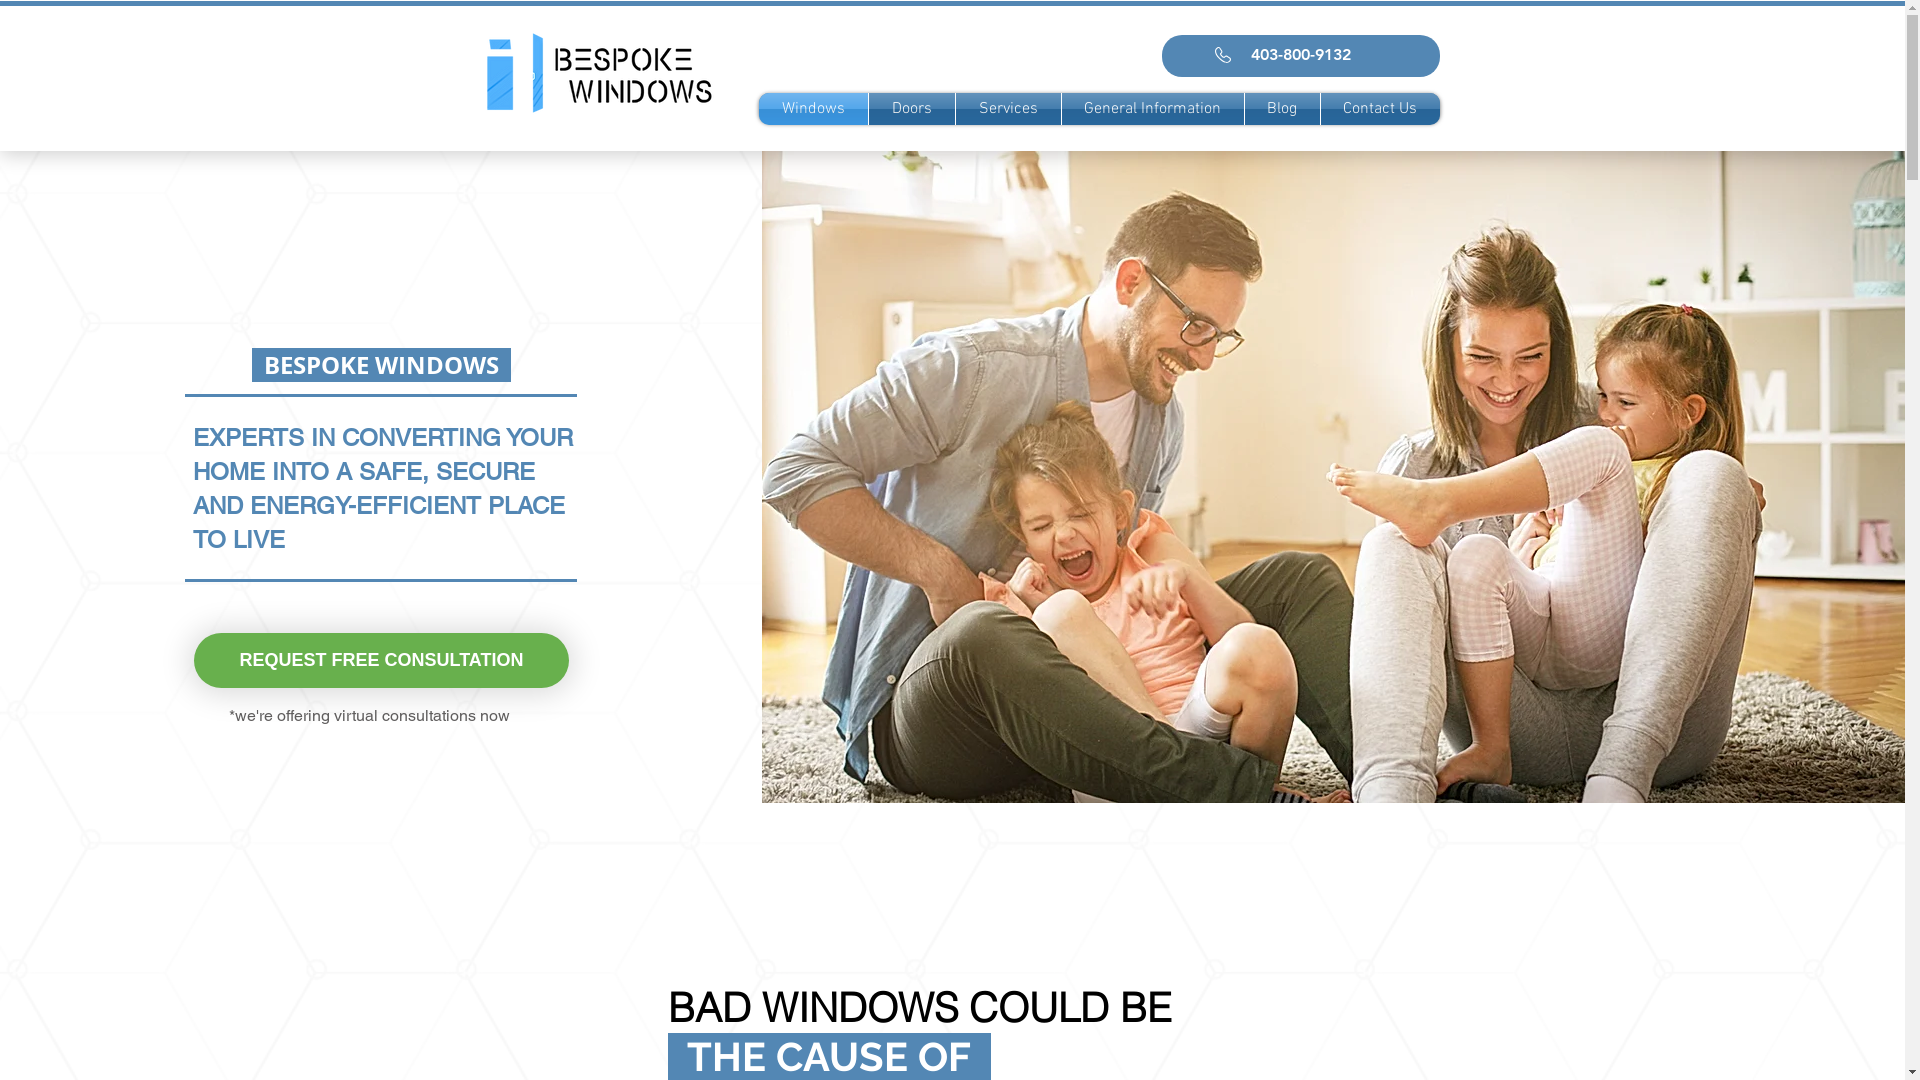 The height and width of the screenshot is (1080, 1920). Describe the element at coordinates (382, 660) in the screenshot. I see `REQUEST FREE CONSULTATION` at that location.